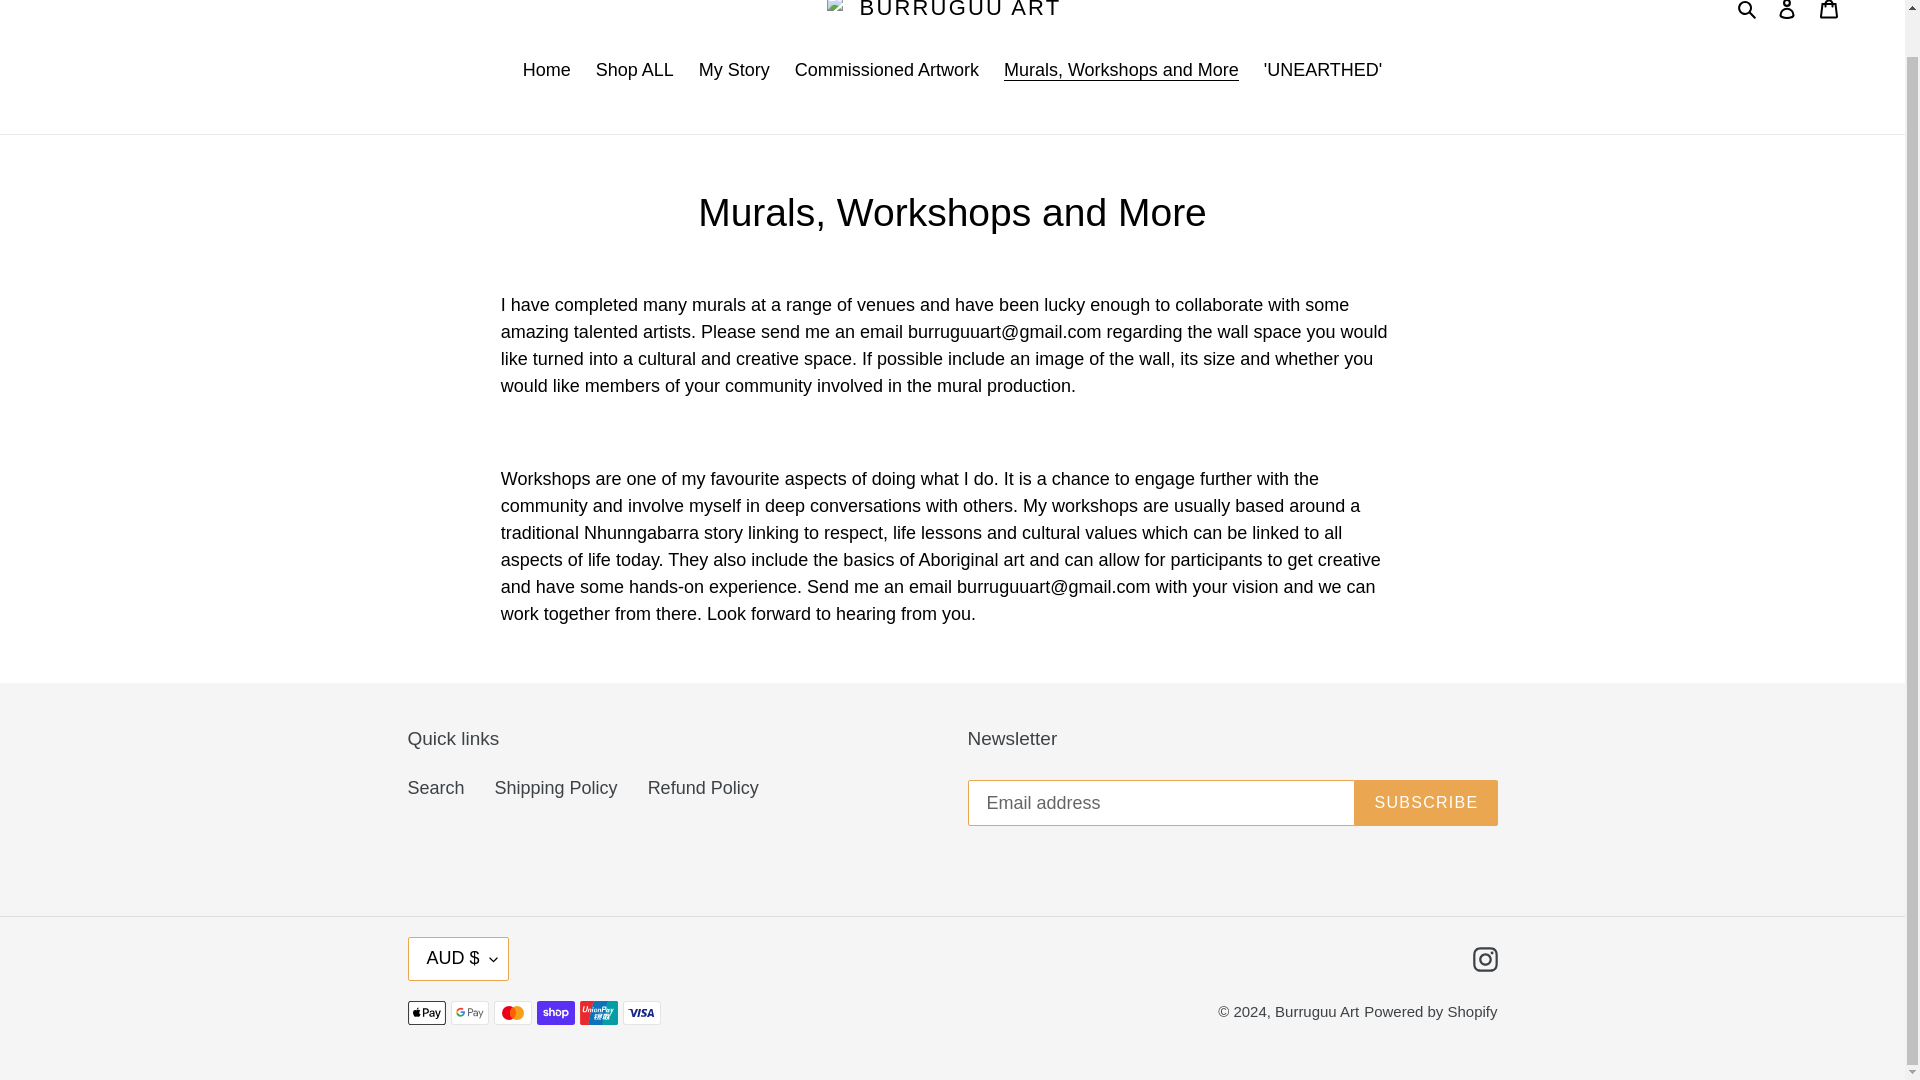 The image size is (1920, 1080). What do you see at coordinates (703, 788) in the screenshot?
I see `Refund Policy` at bounding box center [703, 788].